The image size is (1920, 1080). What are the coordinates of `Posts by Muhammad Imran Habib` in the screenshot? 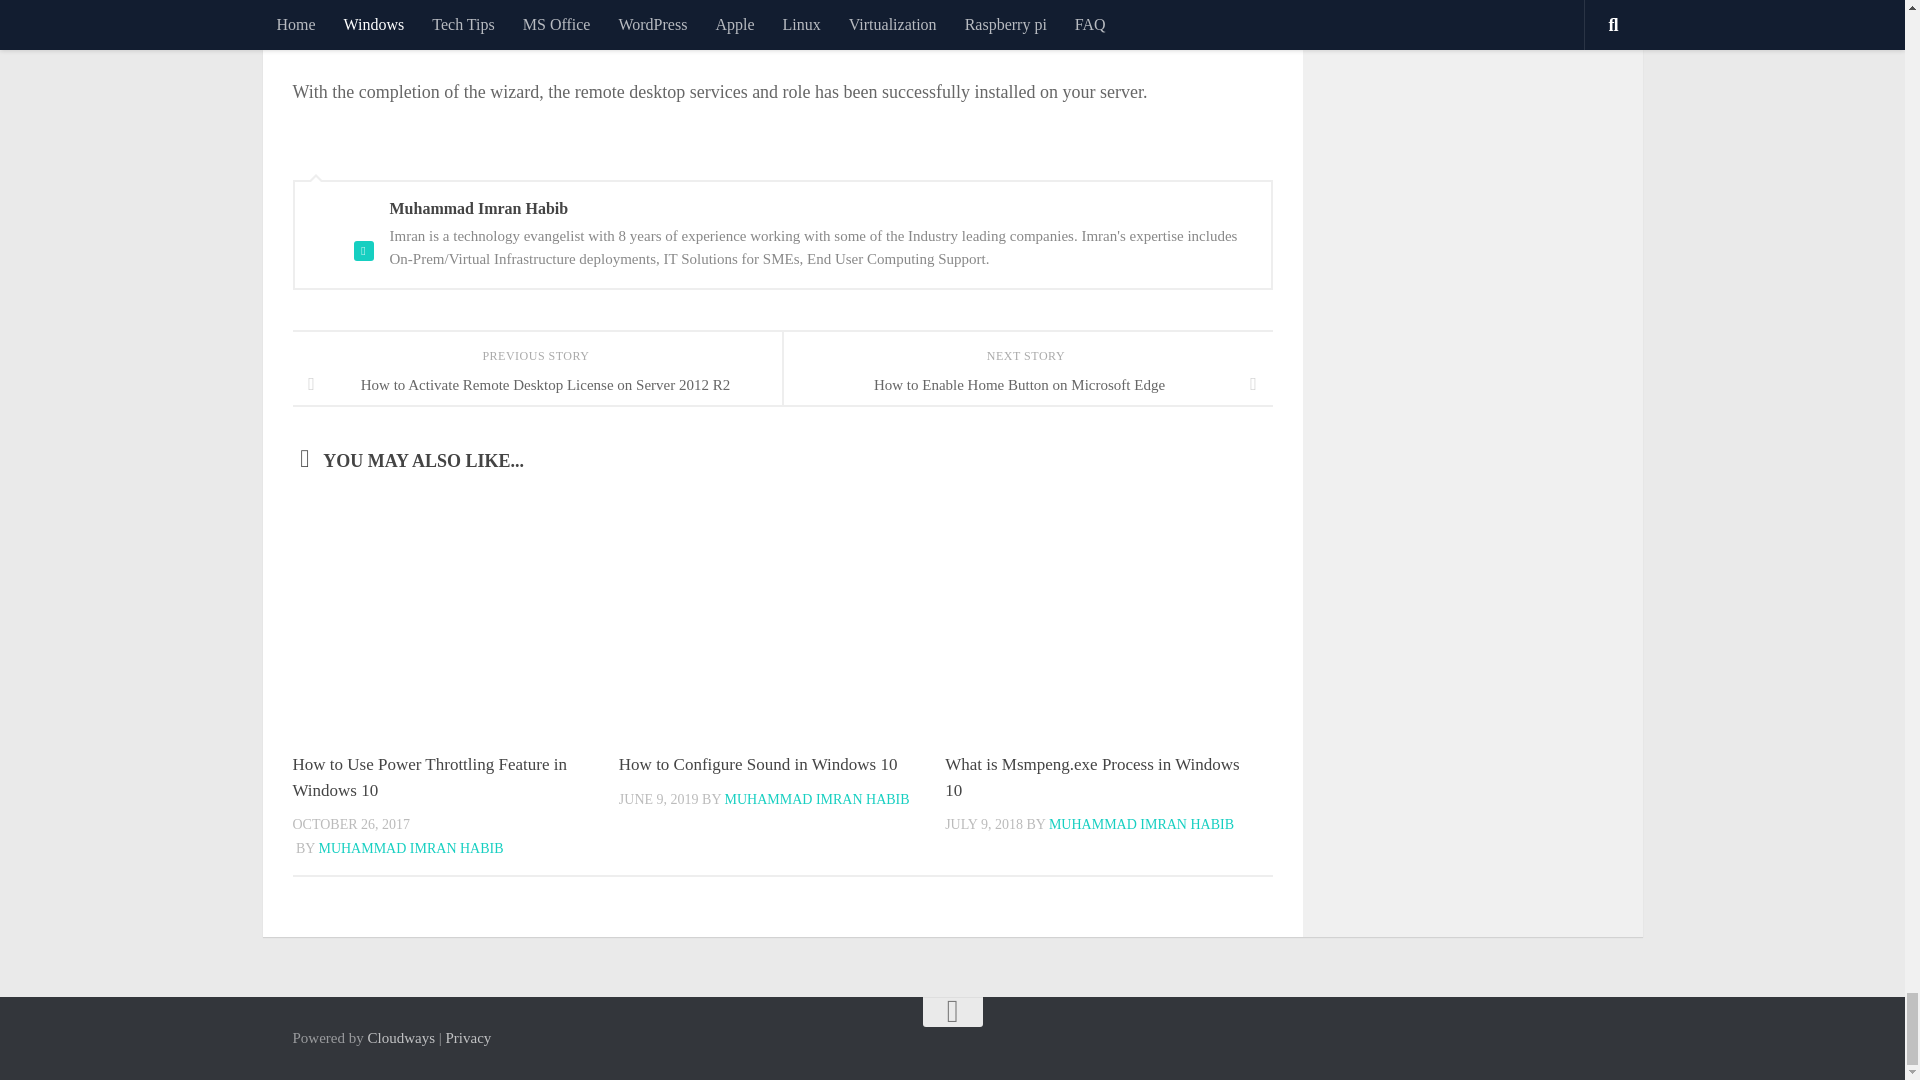 It's located at (410, 848).